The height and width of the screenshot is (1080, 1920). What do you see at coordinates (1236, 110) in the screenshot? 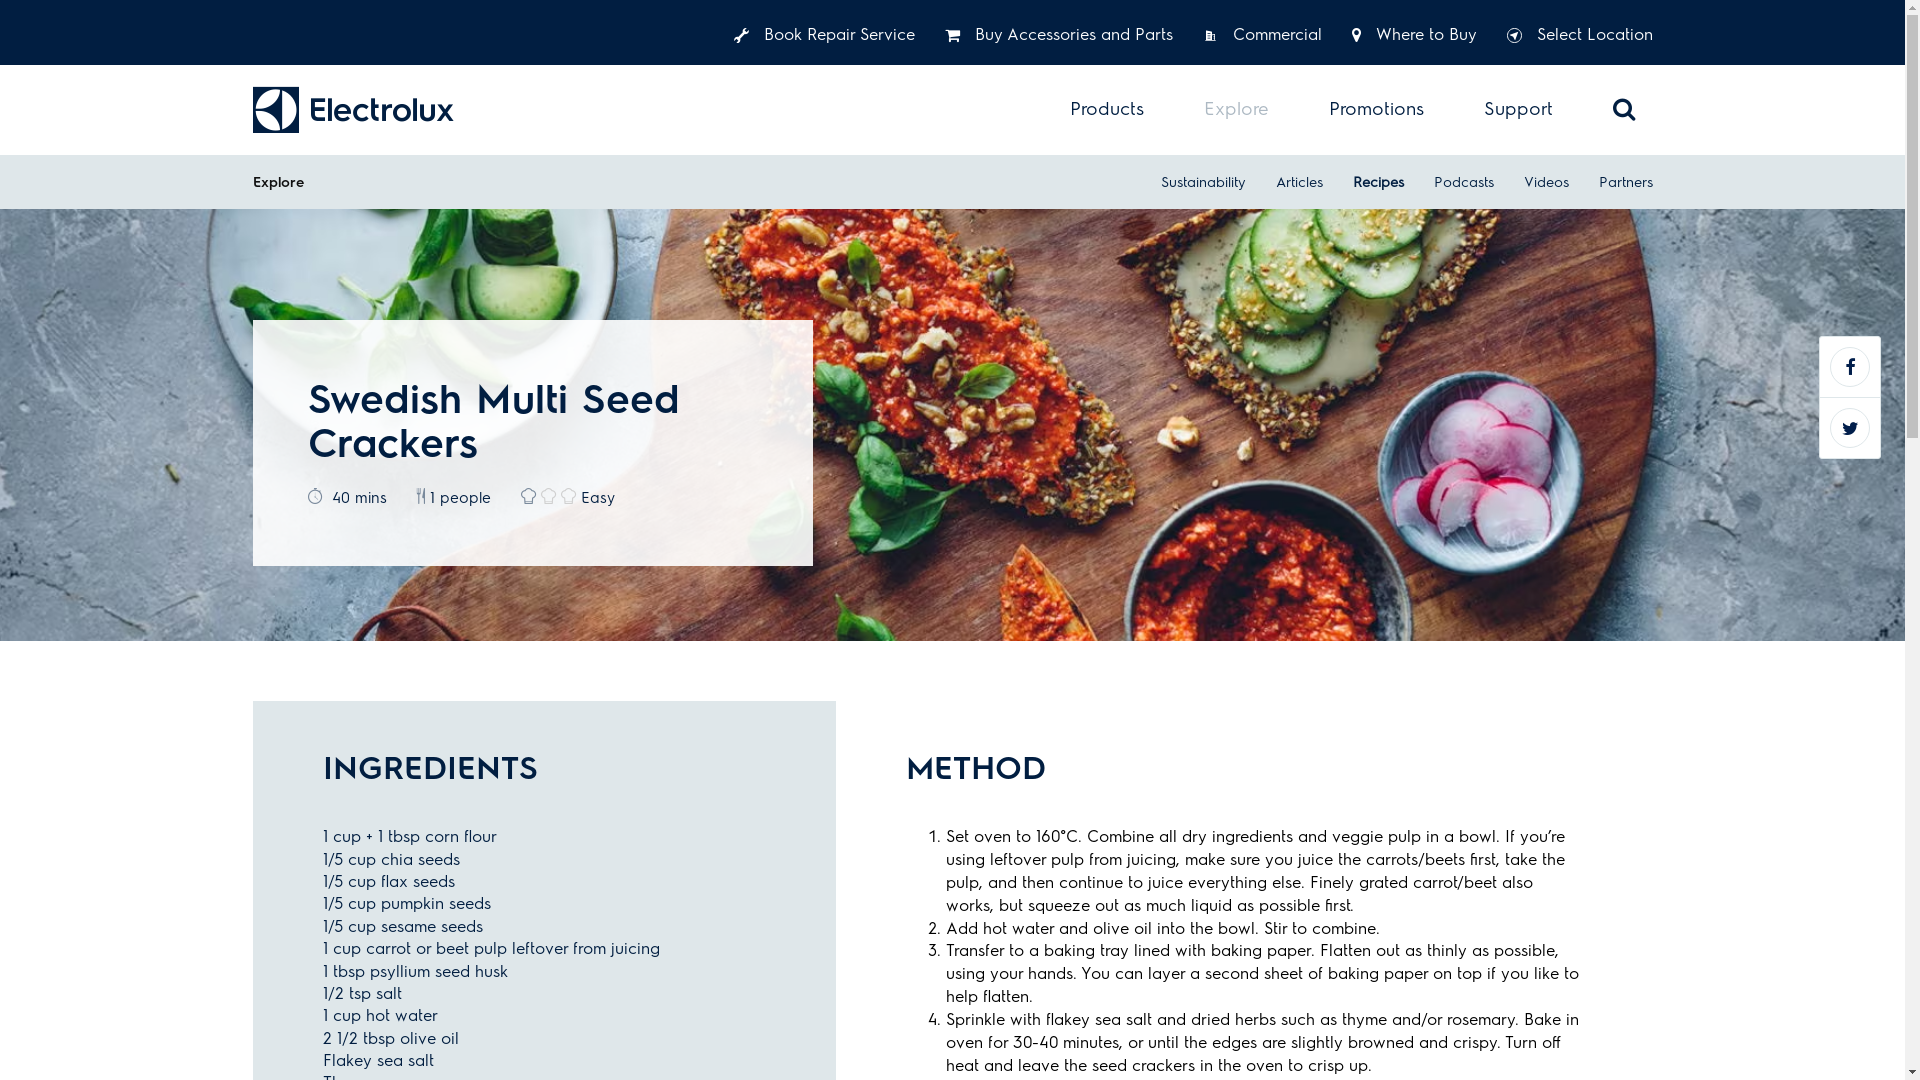
I see `Explore` at bounding box center [1236, 110].